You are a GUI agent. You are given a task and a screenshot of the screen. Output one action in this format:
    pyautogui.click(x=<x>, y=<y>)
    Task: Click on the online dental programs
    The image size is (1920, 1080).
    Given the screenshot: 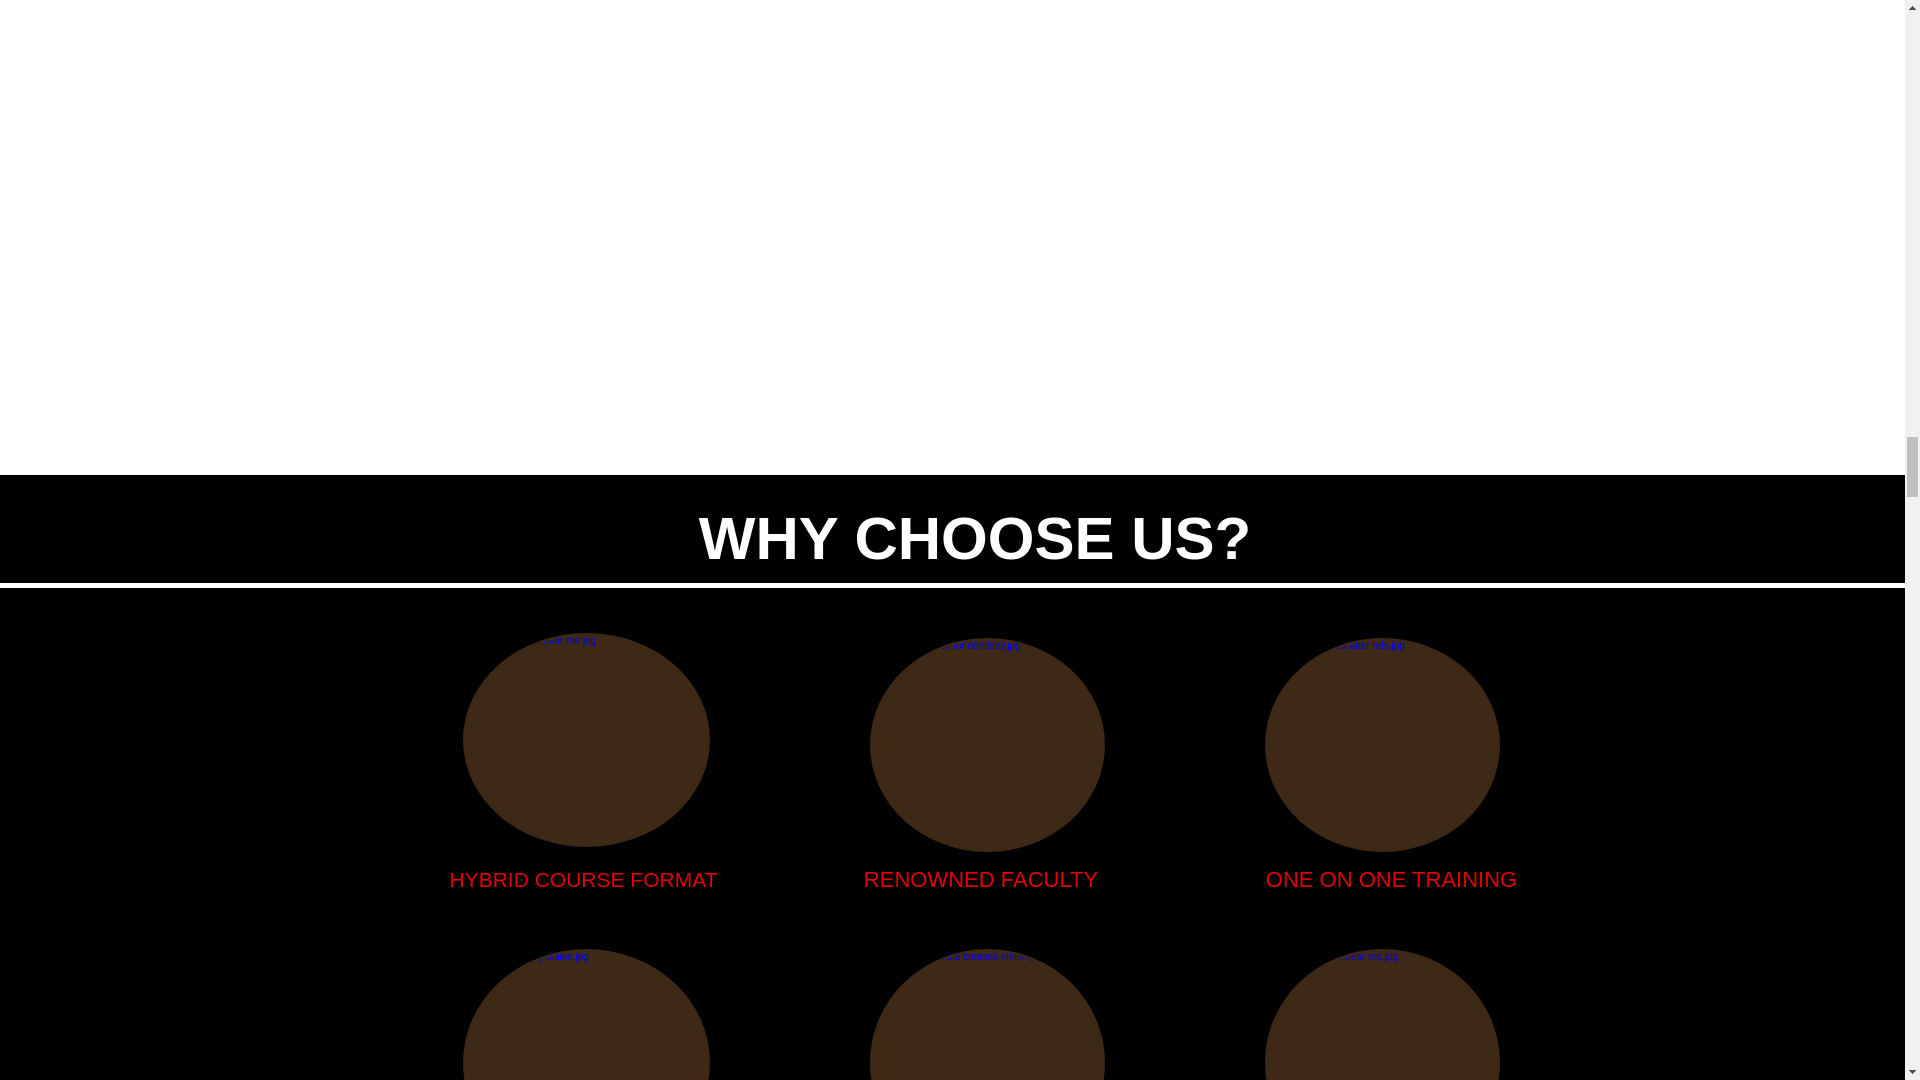 What is the action you would take?
    pyautogui.click(x=1381, y=745)
    